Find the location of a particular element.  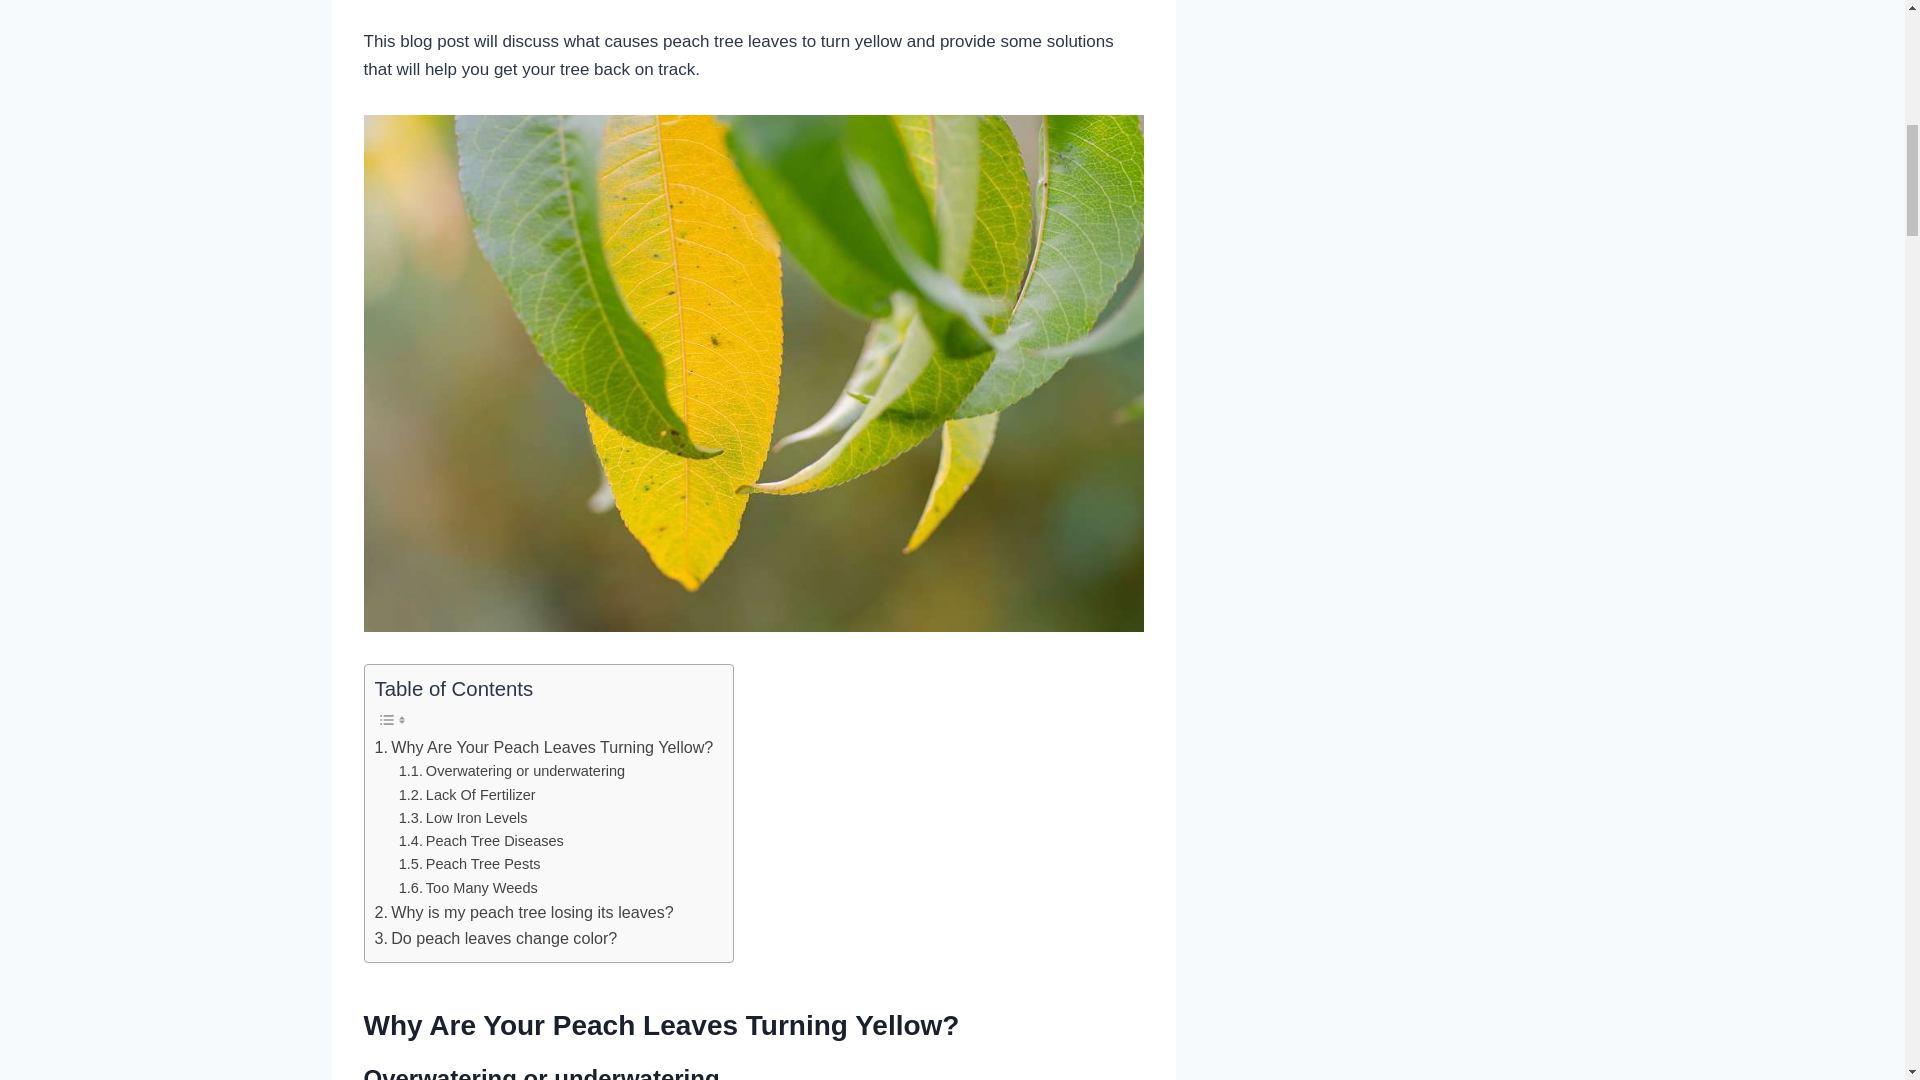

Lack Of Fertilizer is located at coordinates (467, 795).